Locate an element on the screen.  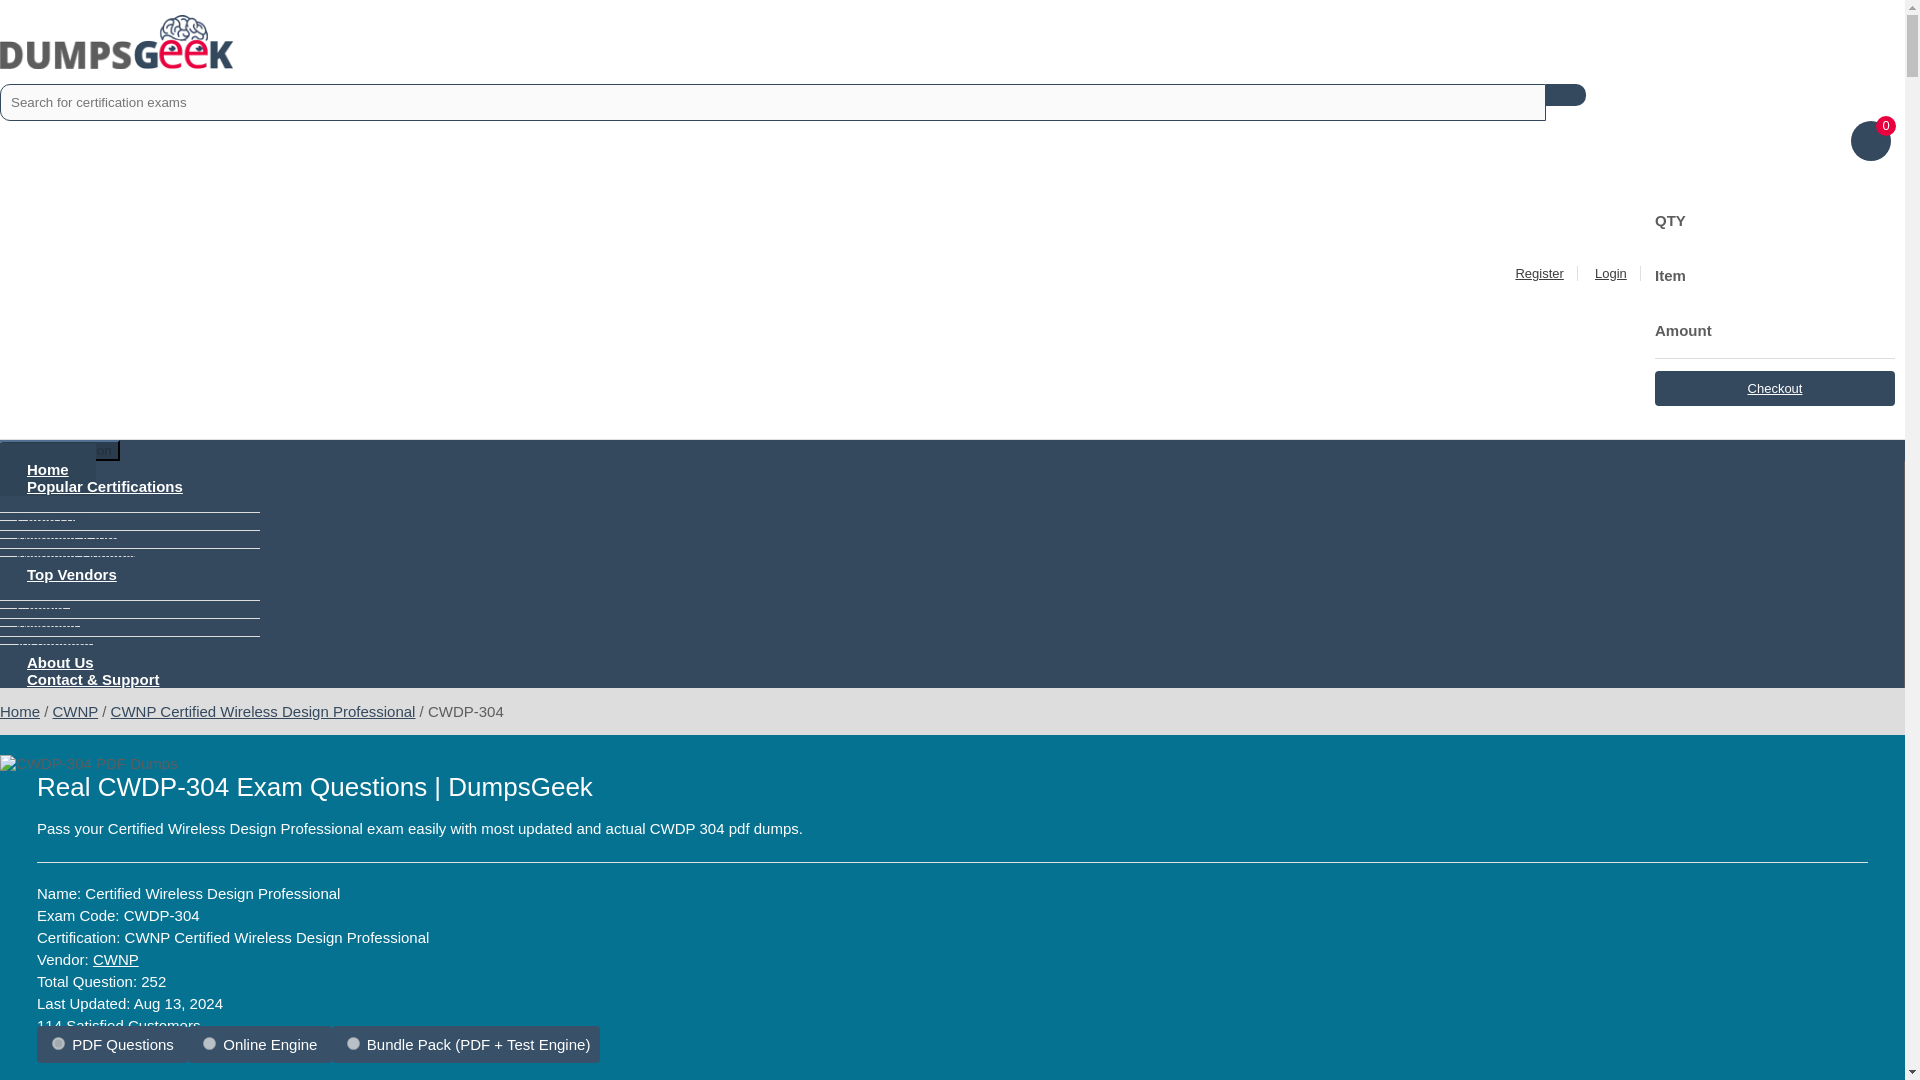
Microsoft is located at coordinates (46, 628).